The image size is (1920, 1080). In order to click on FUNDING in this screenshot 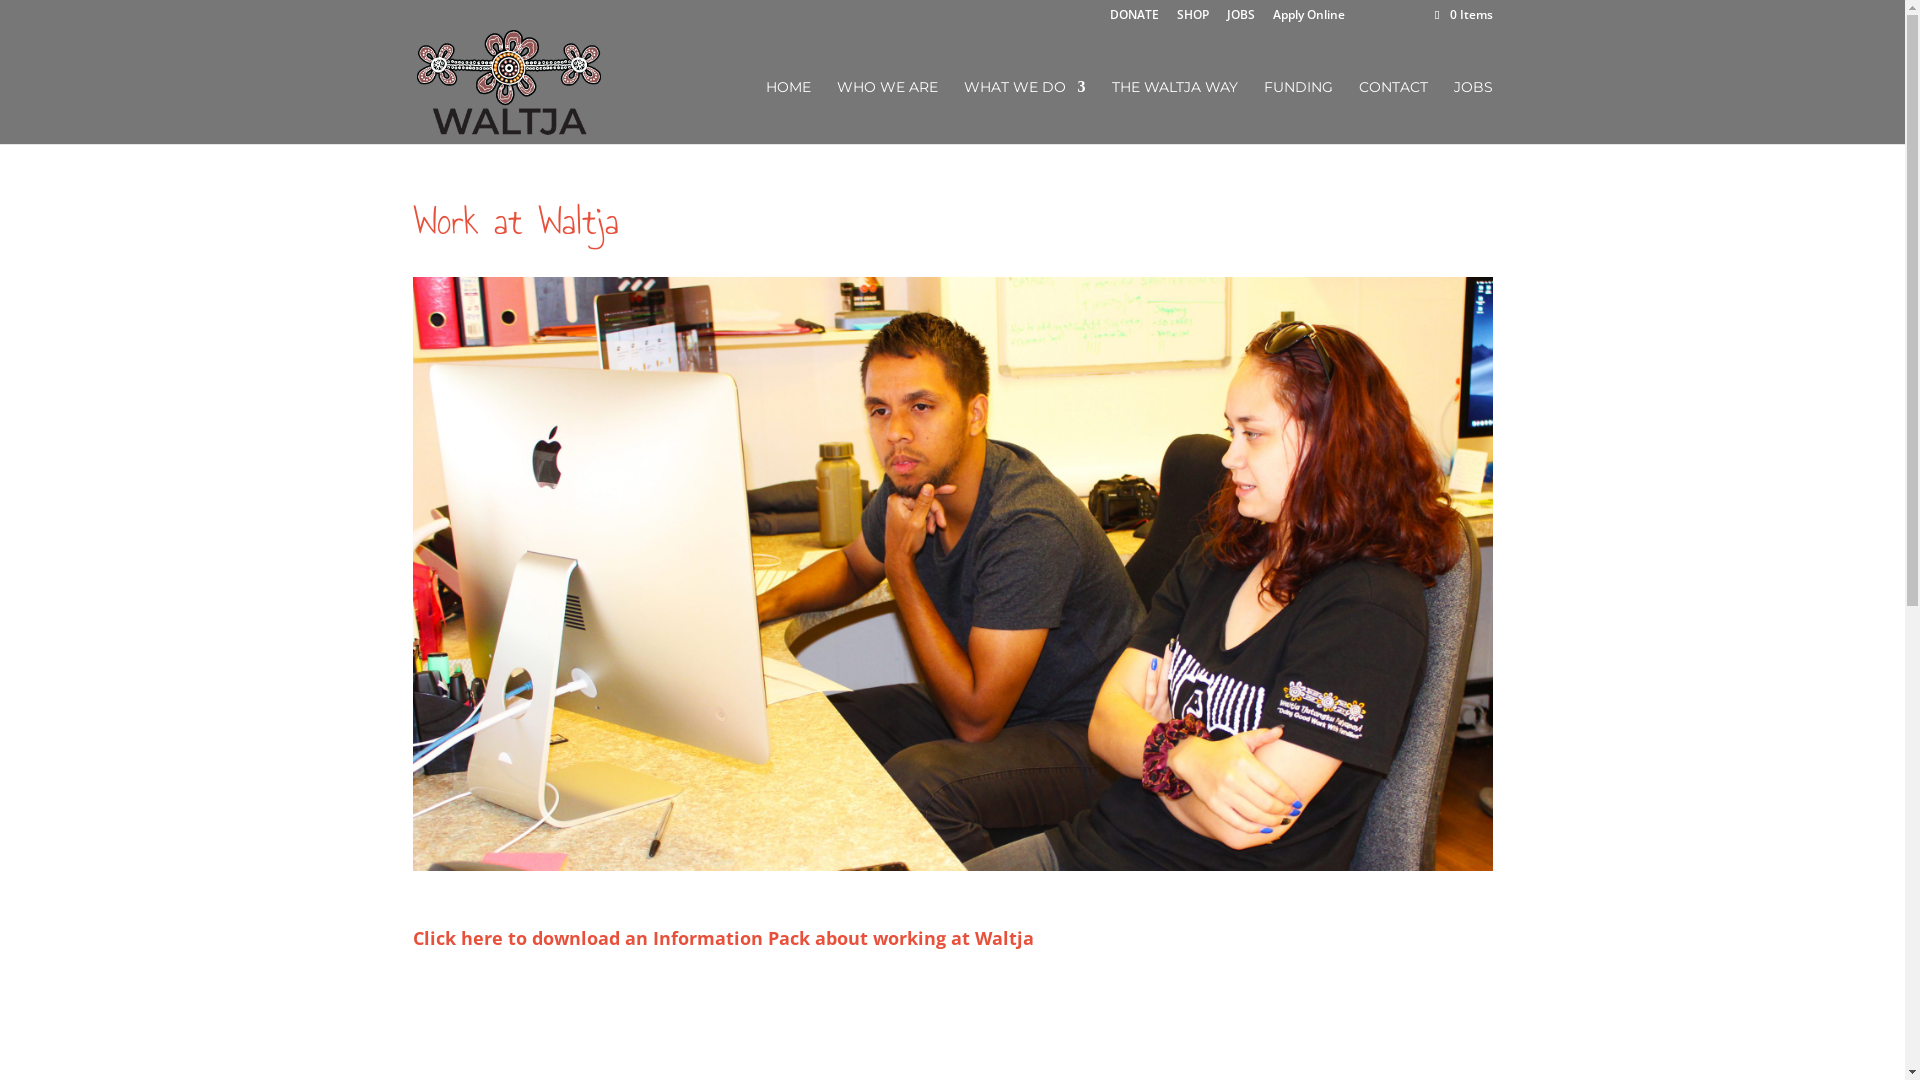, I will do `click(1298, 112)`.